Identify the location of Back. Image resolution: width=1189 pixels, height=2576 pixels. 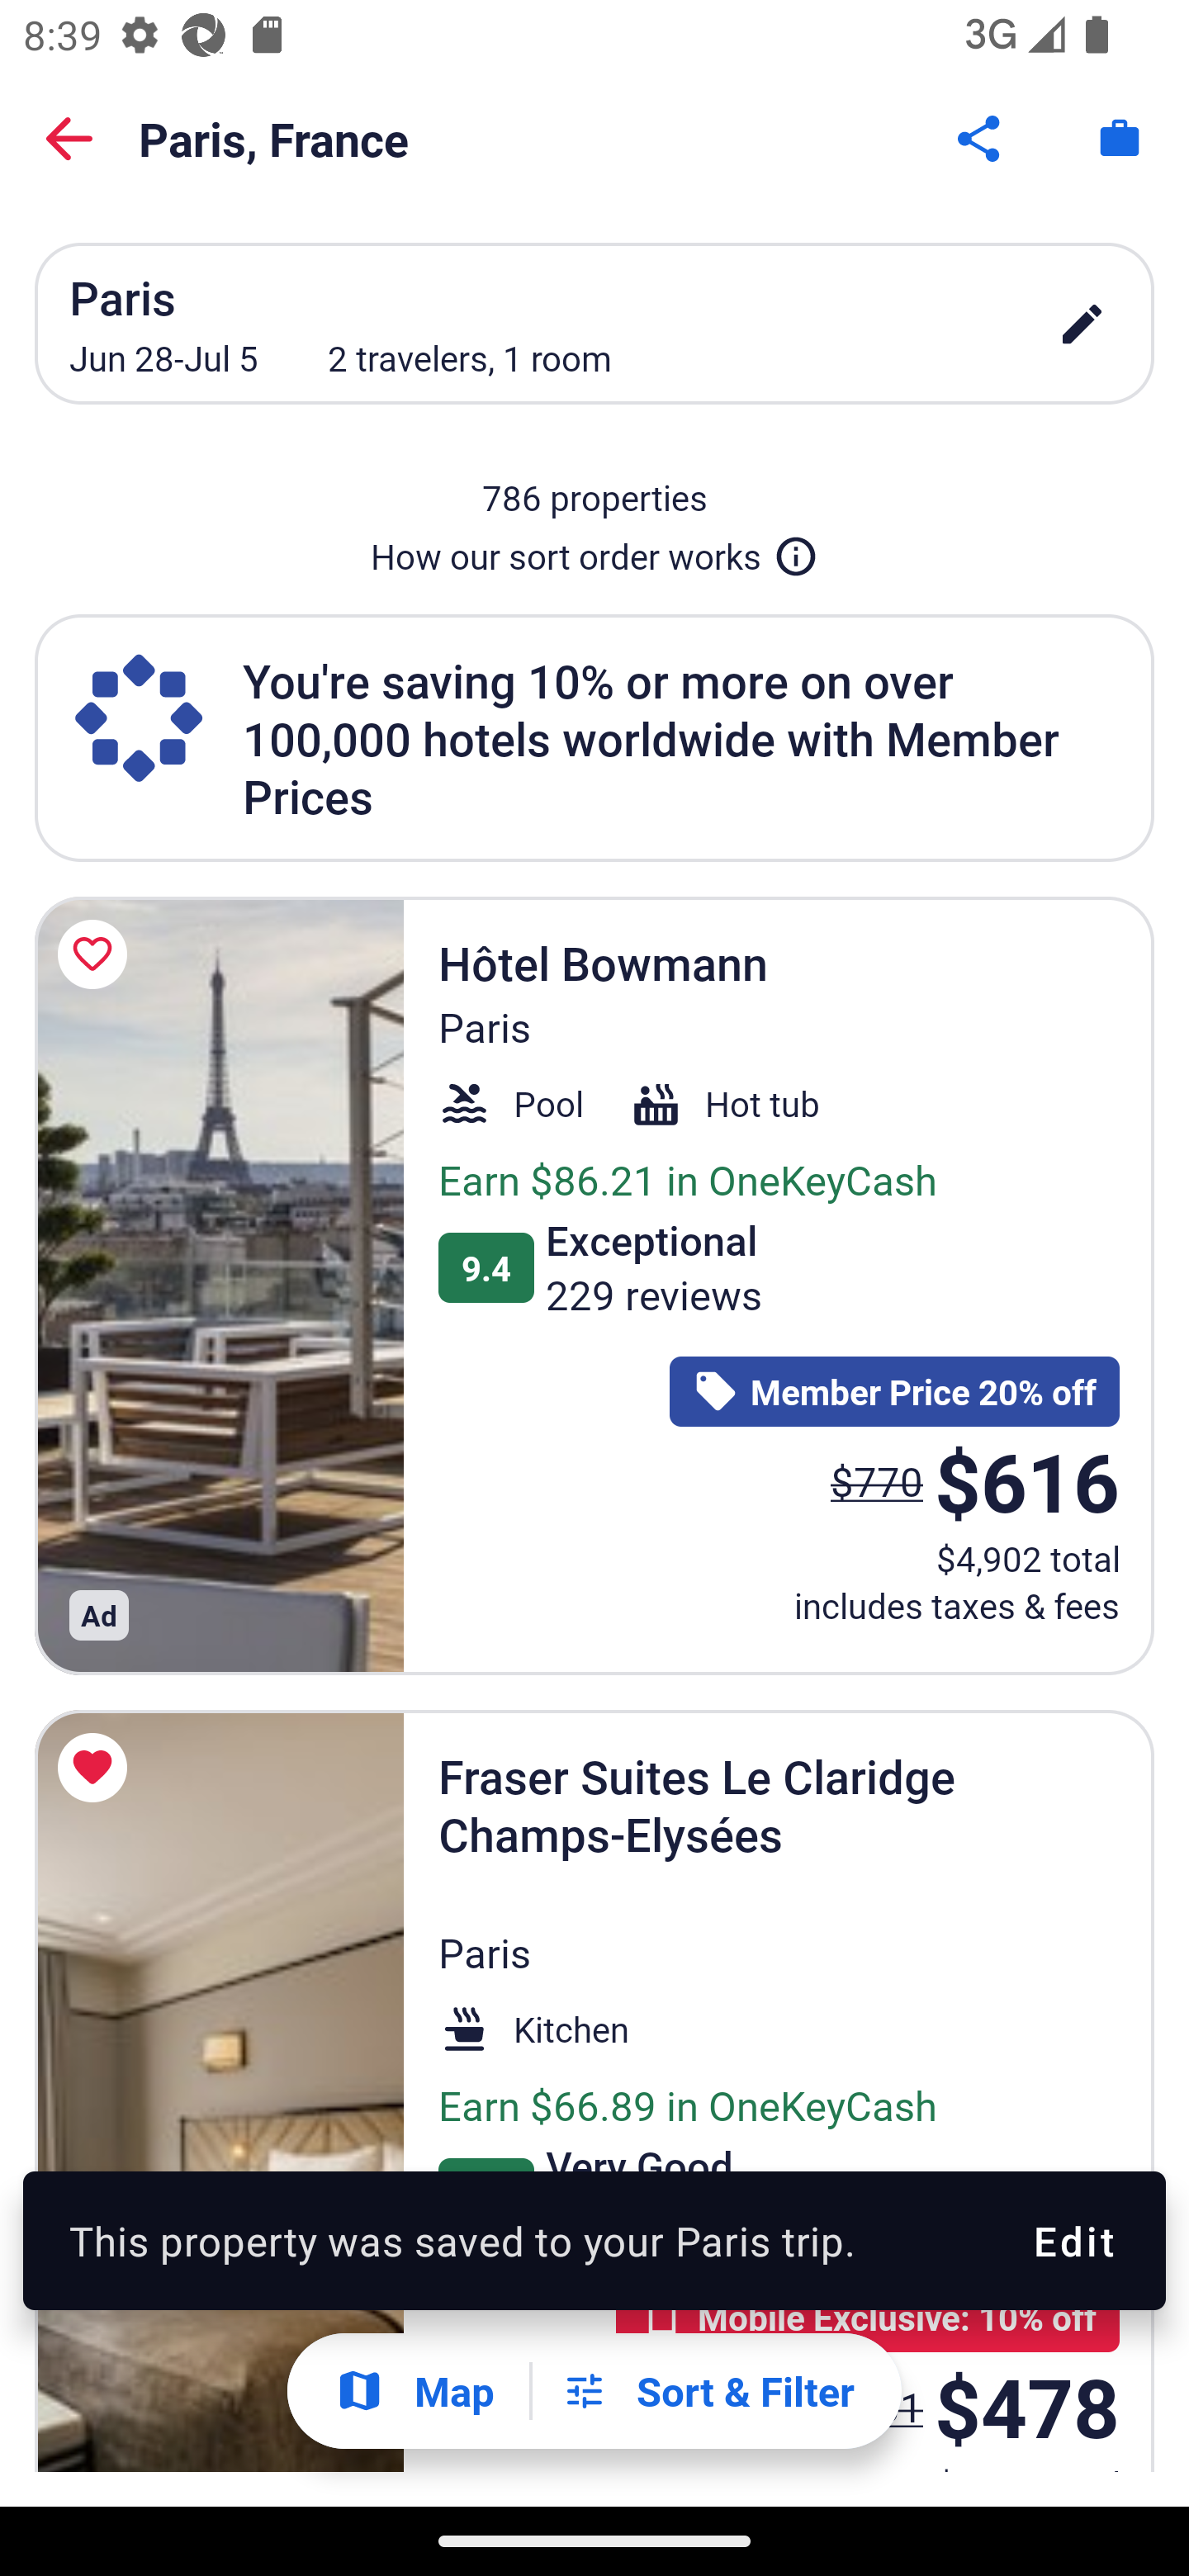
(69, 139).